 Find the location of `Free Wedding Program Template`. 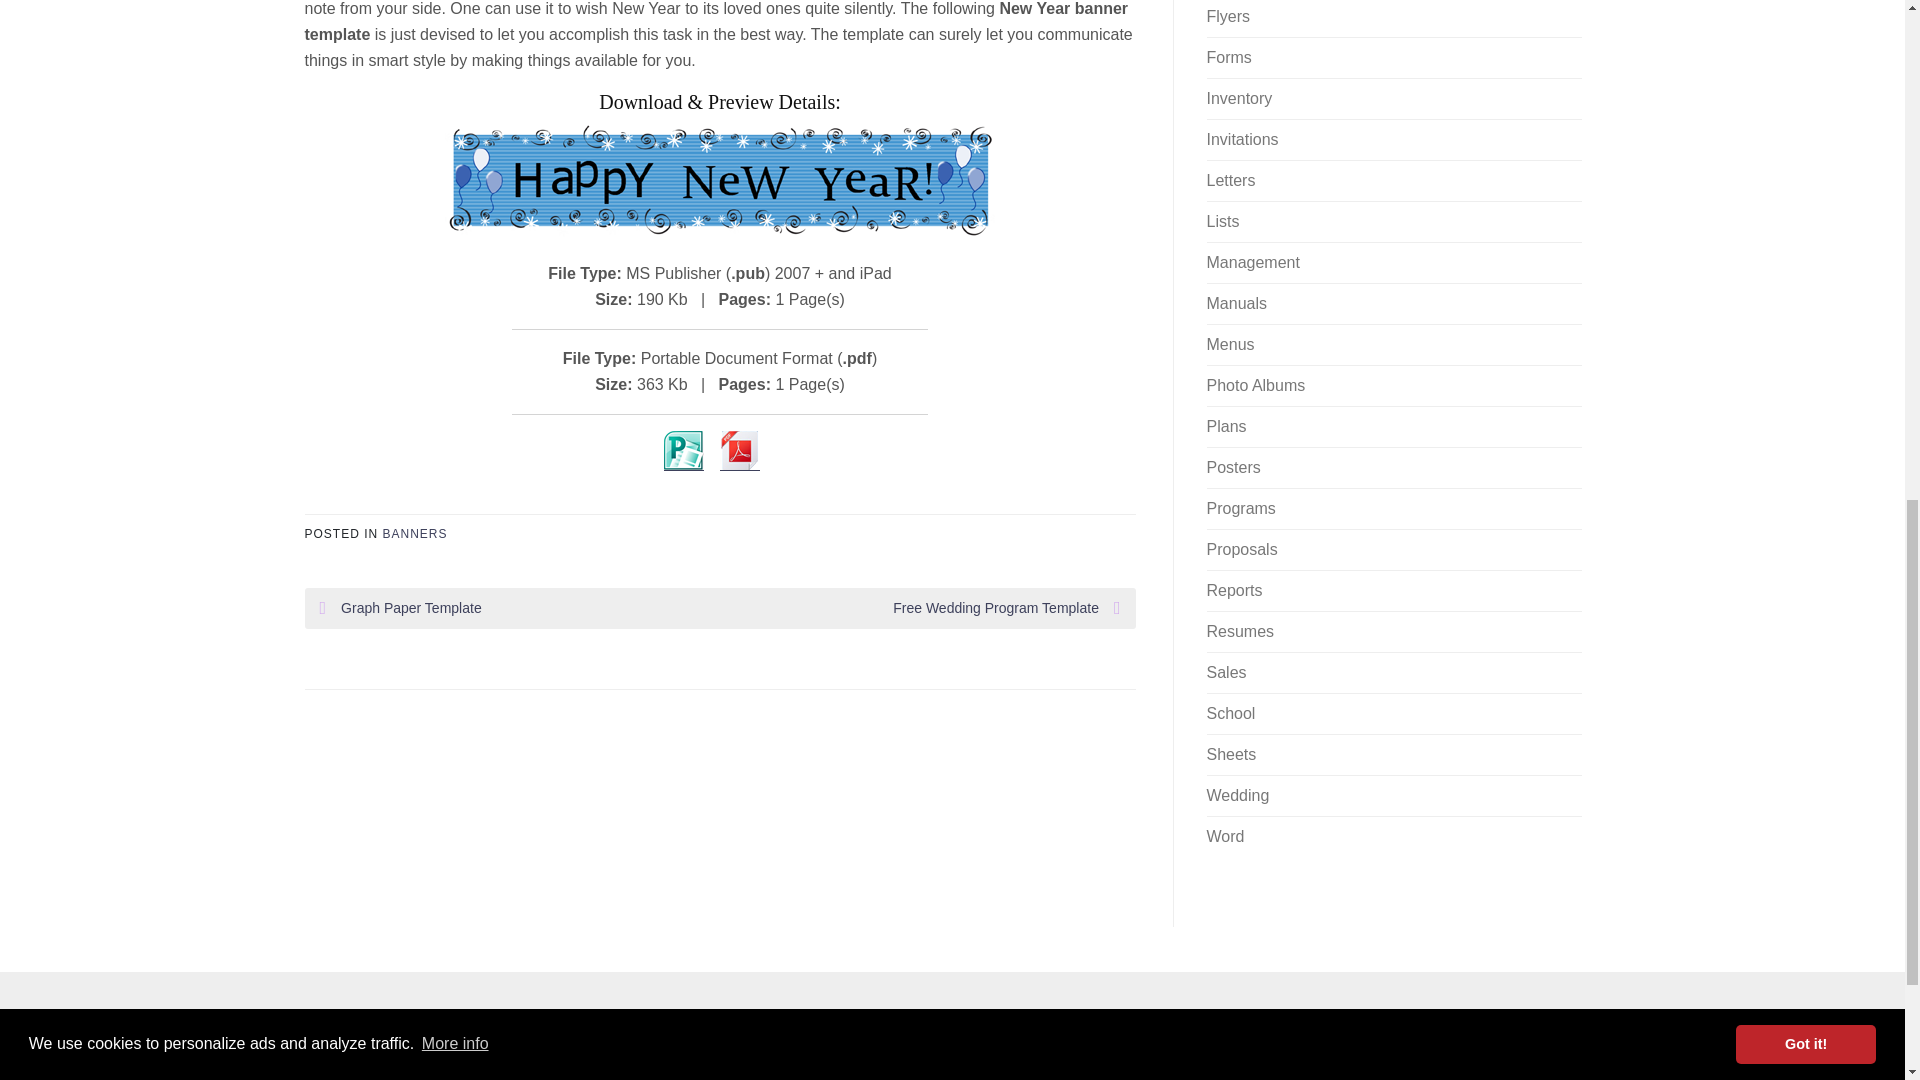

Free Wedding Program Template is located at coordinates (920, 608).